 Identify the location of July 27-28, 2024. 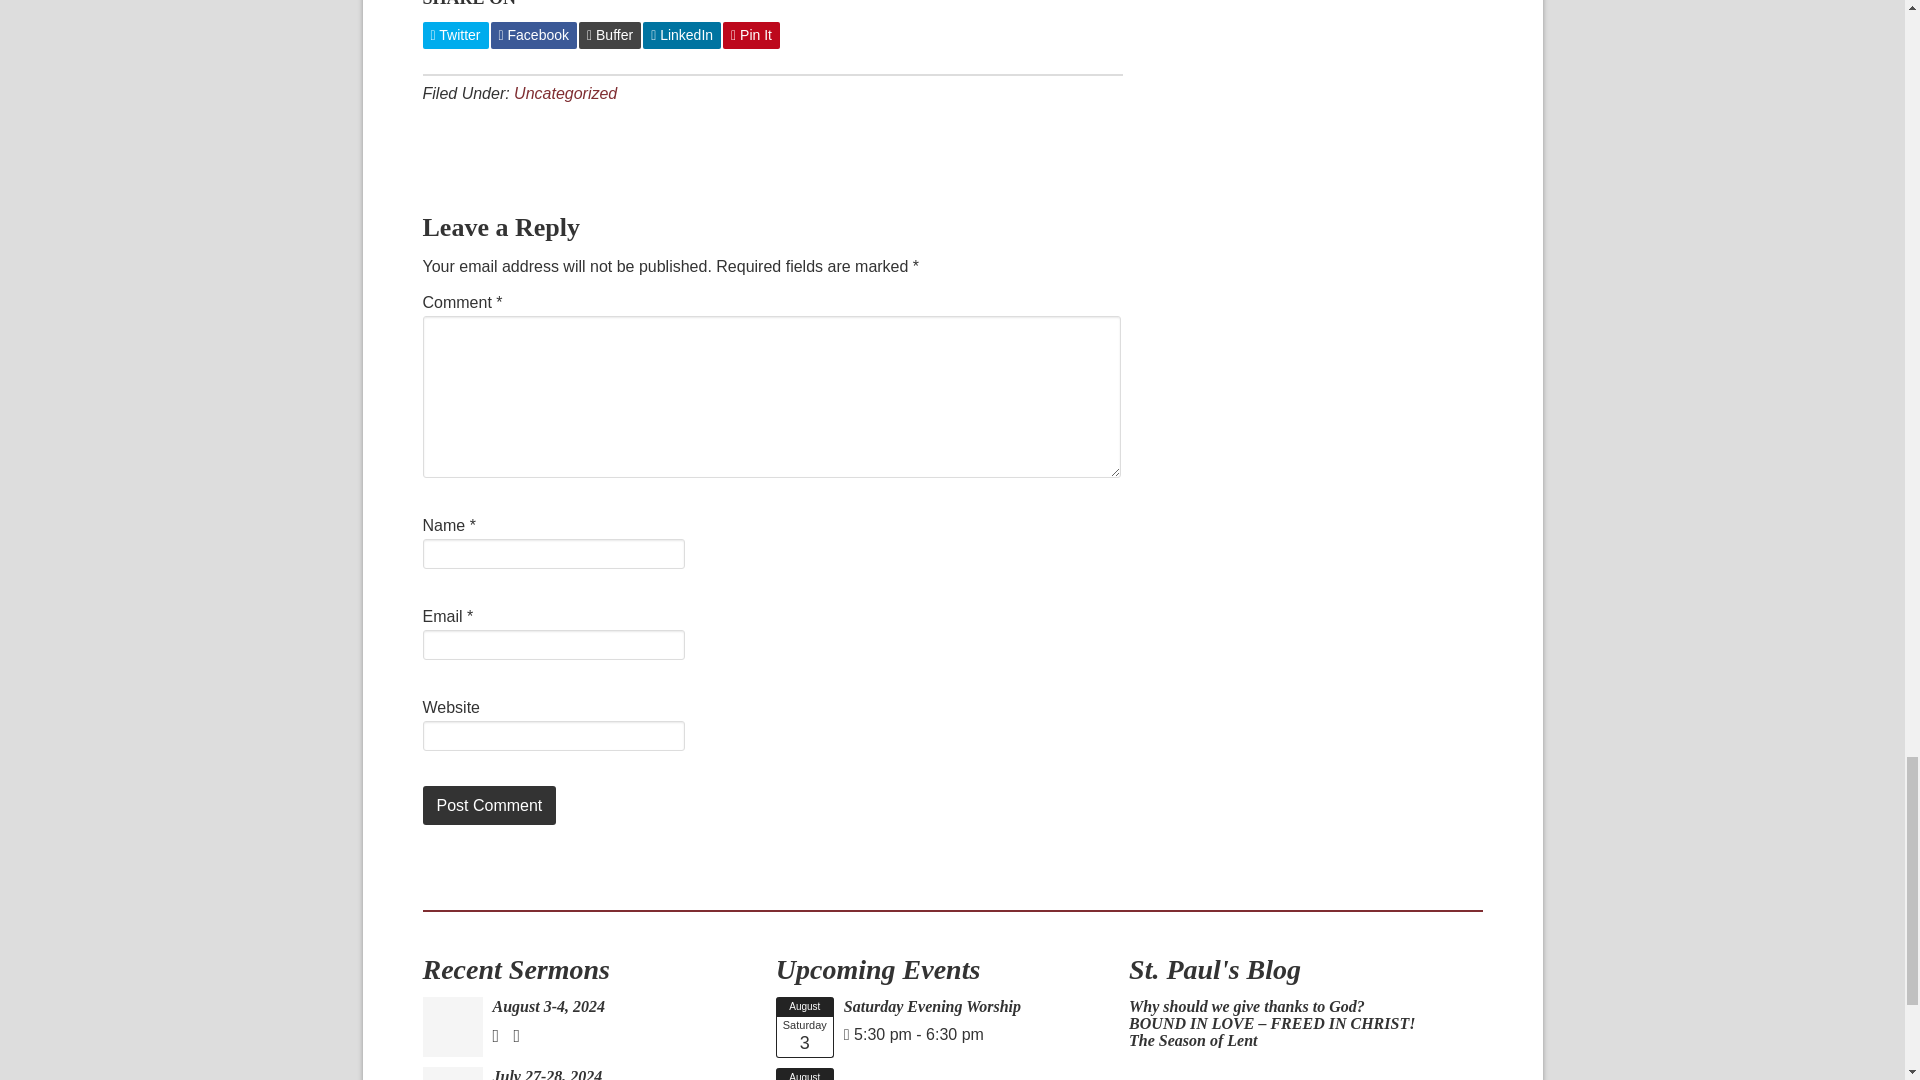
(546, 1074).